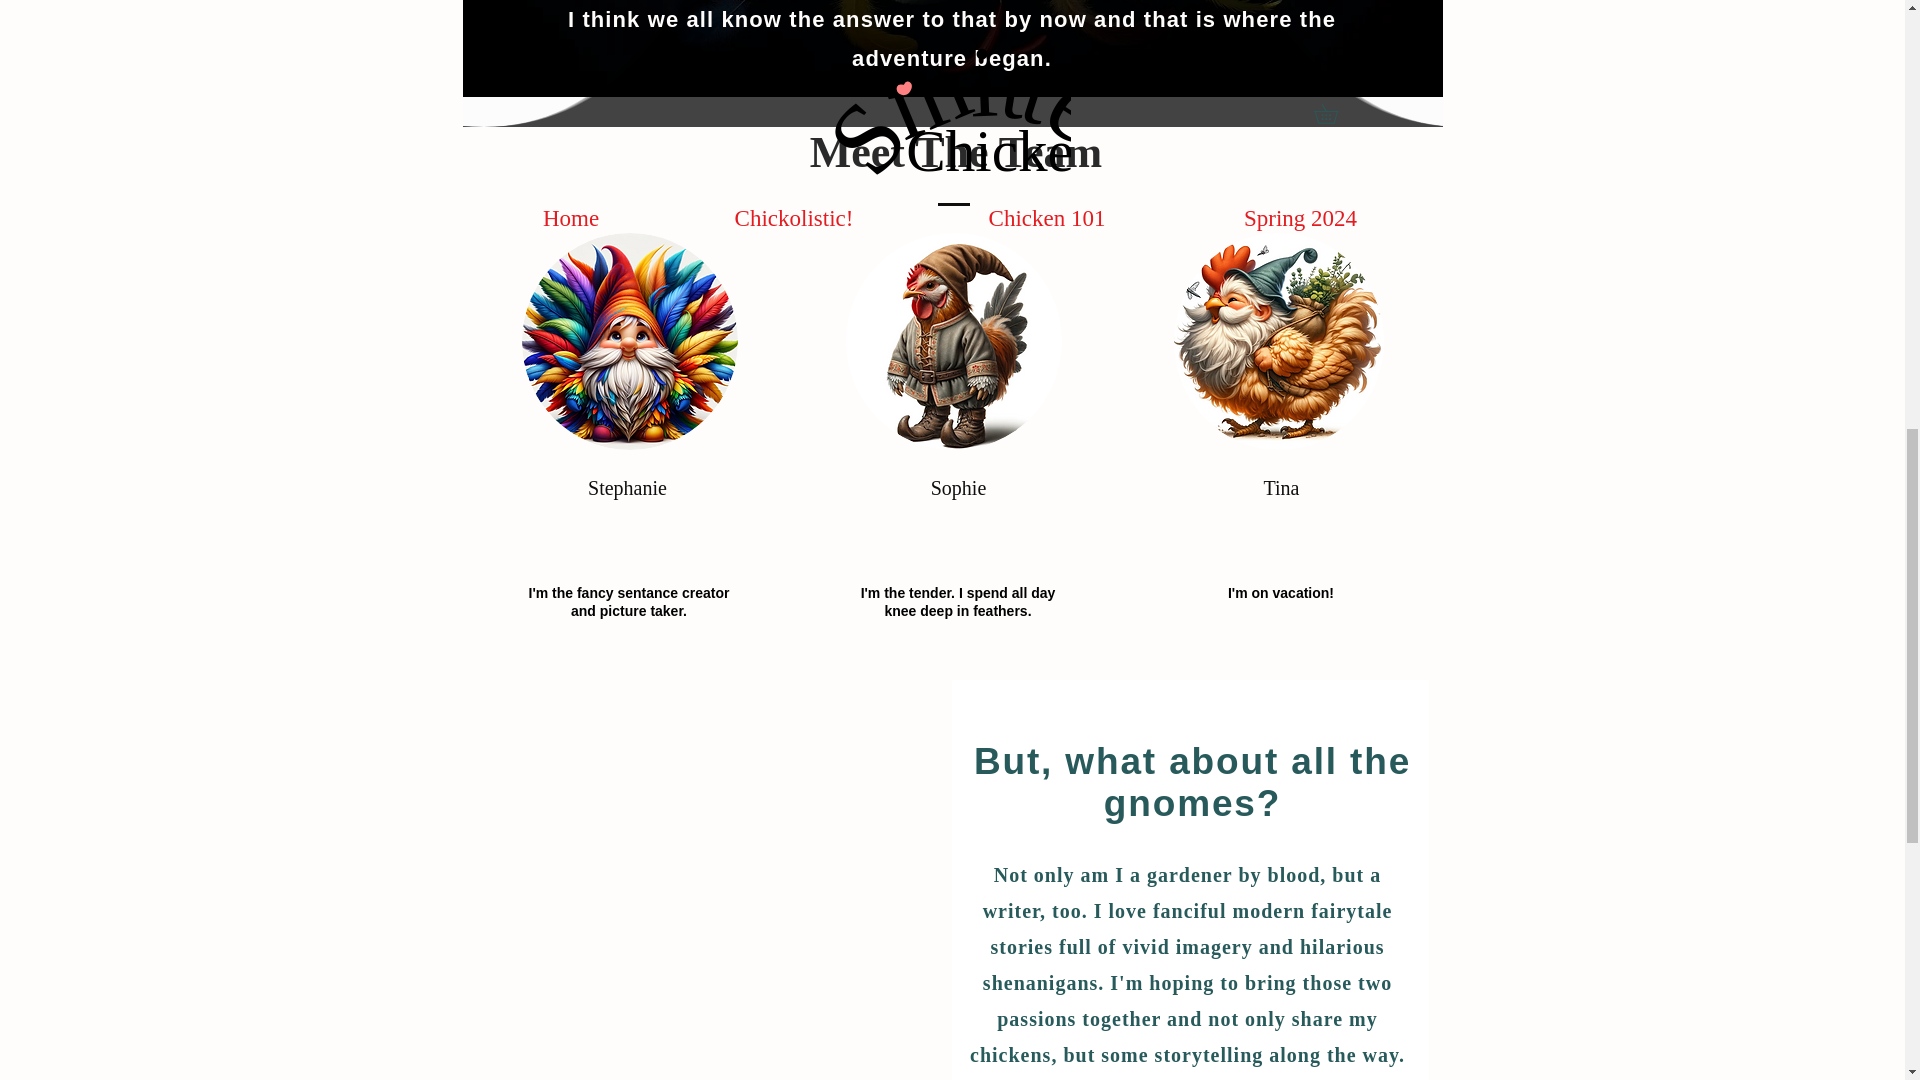 The width and height of the screenshot is (1920, 1080). Describe the element at coordinates (1278, 342) in the screenshot. I see `guy3.jpg` at that location.